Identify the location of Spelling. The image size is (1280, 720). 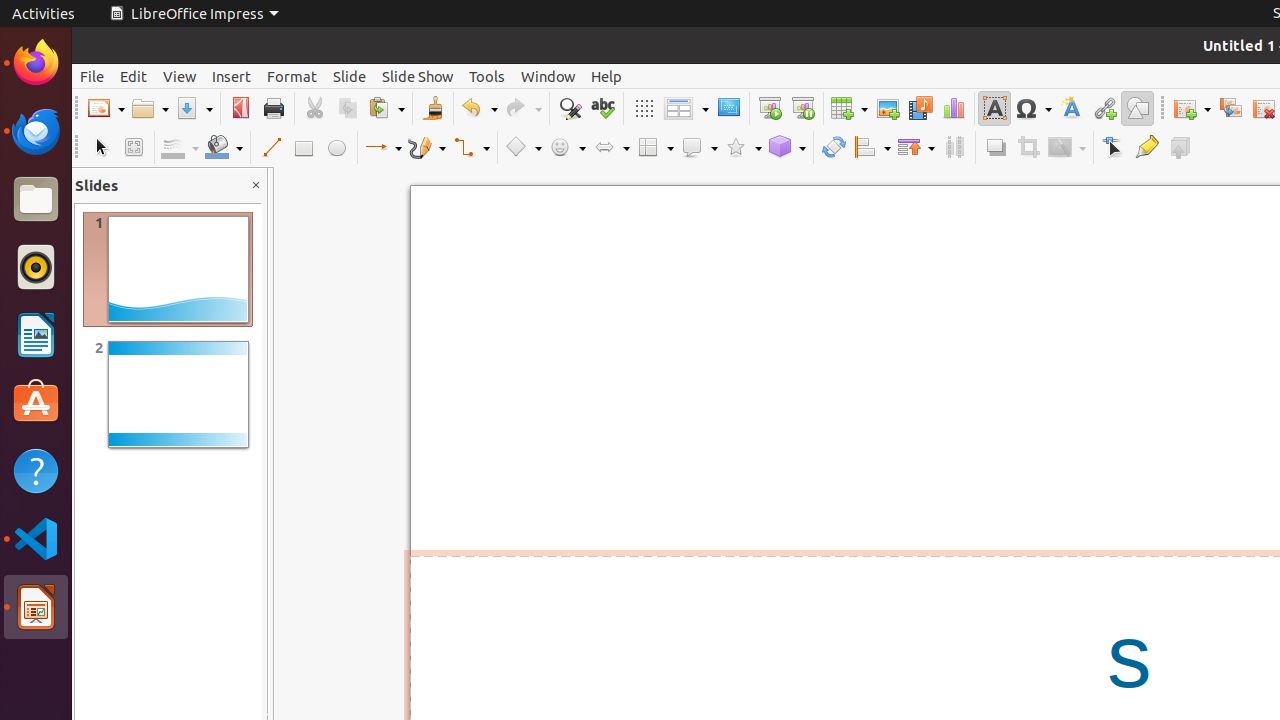
(602, 108).